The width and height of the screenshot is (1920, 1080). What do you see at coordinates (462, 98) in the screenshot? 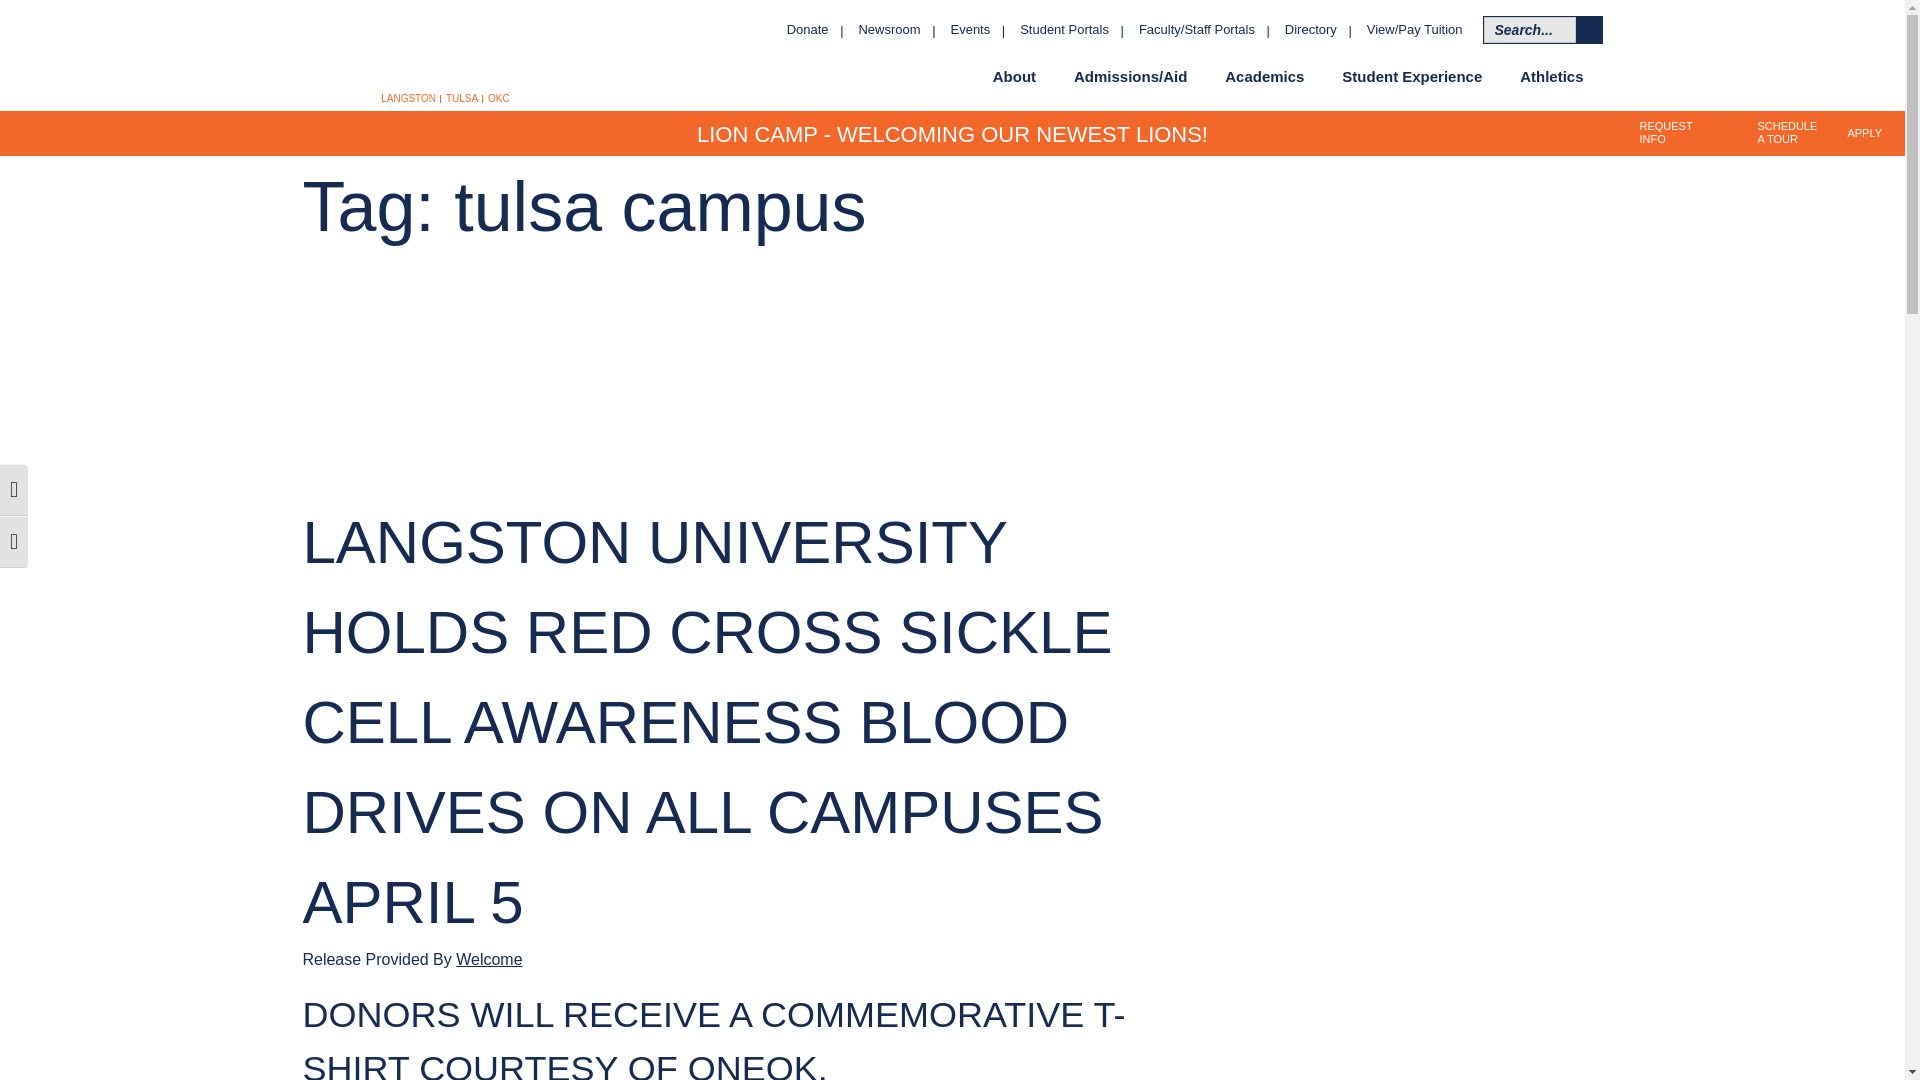
I see `TULSA` at bounding box center [462, 98].